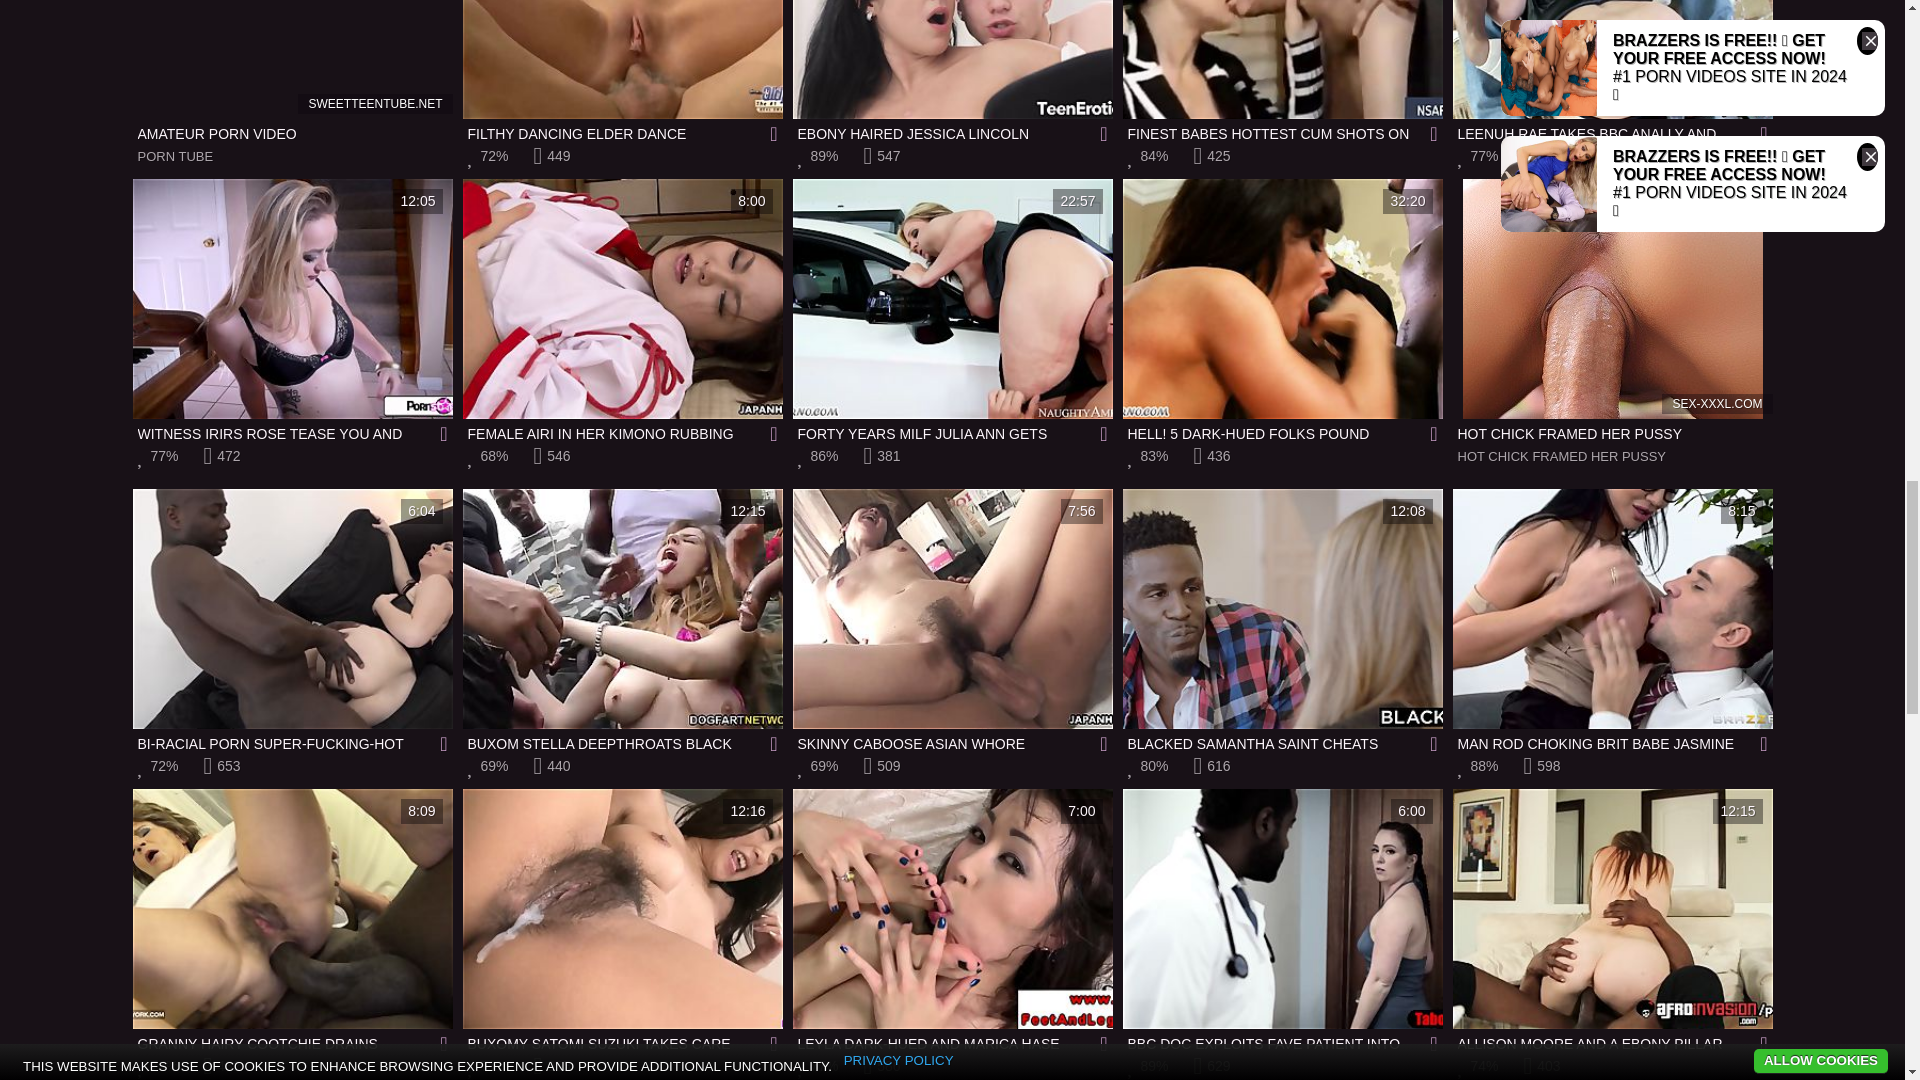  I want to click on LEENUH RAE TAKES BBC ANALLY AND GULPS, so click(1612, 72).